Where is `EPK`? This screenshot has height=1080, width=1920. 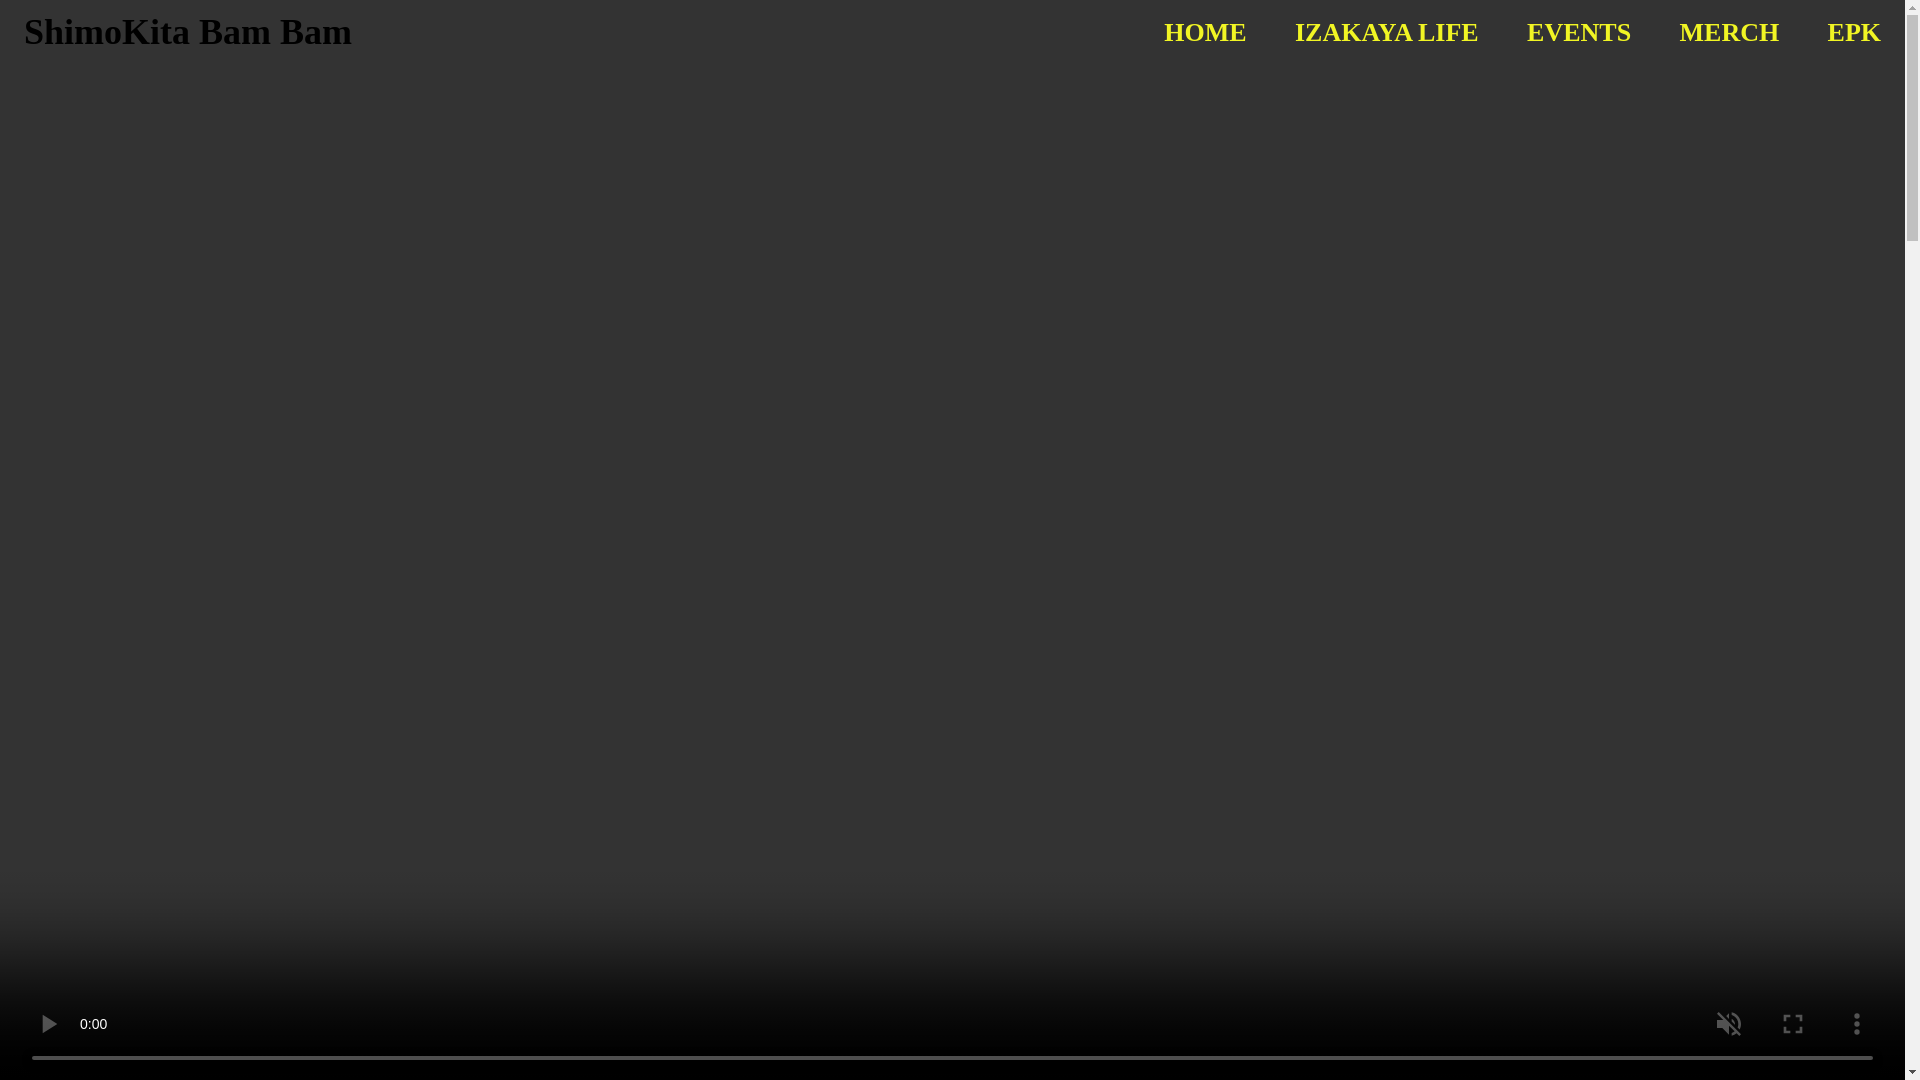 EPK is located at coordinates (1854, 32).